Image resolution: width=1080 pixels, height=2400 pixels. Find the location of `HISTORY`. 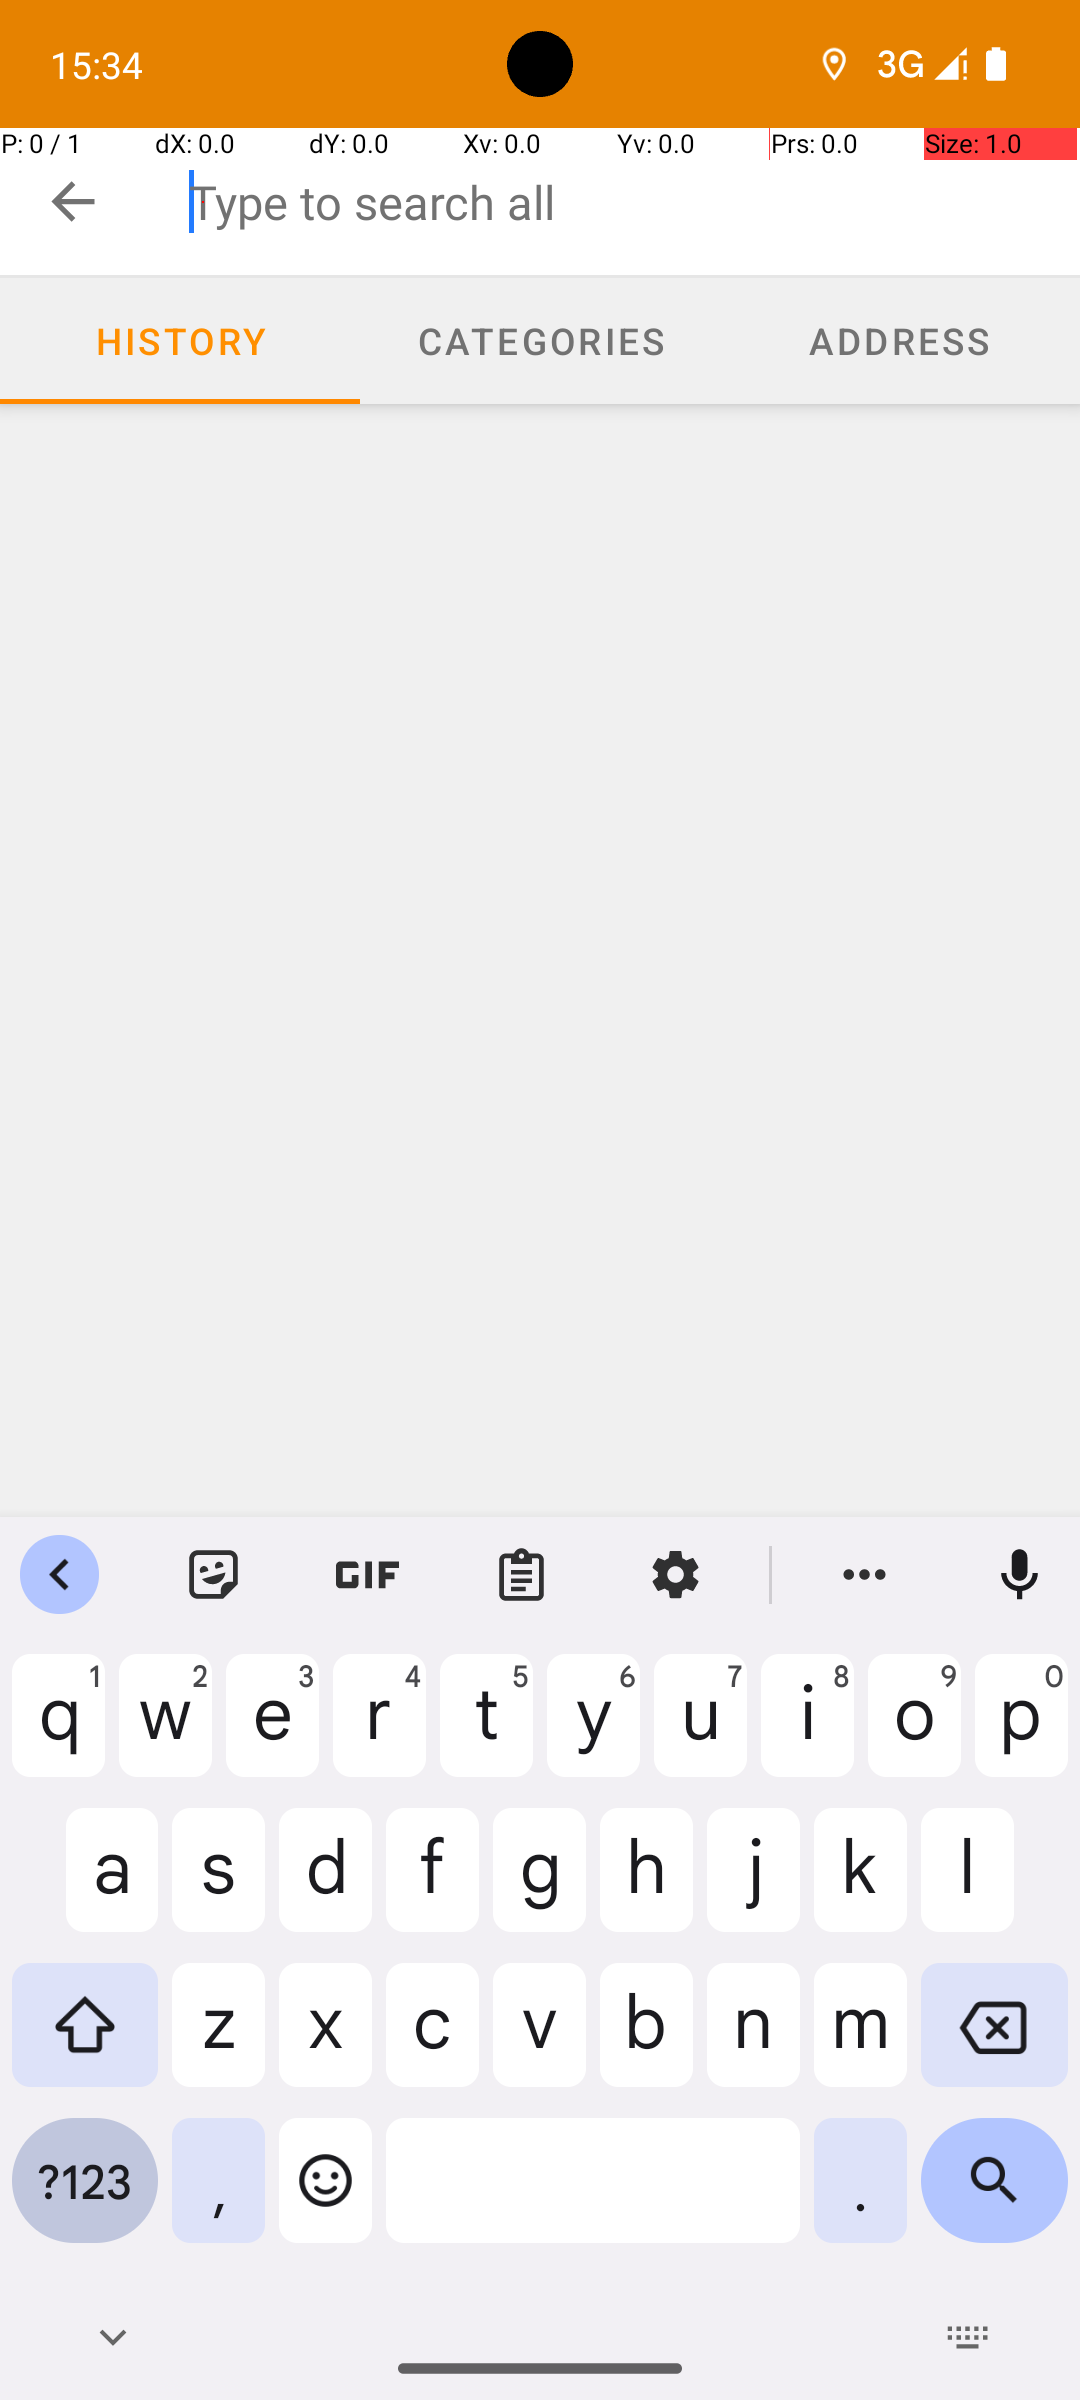

HISTORY is located at coordinates (180, 340).